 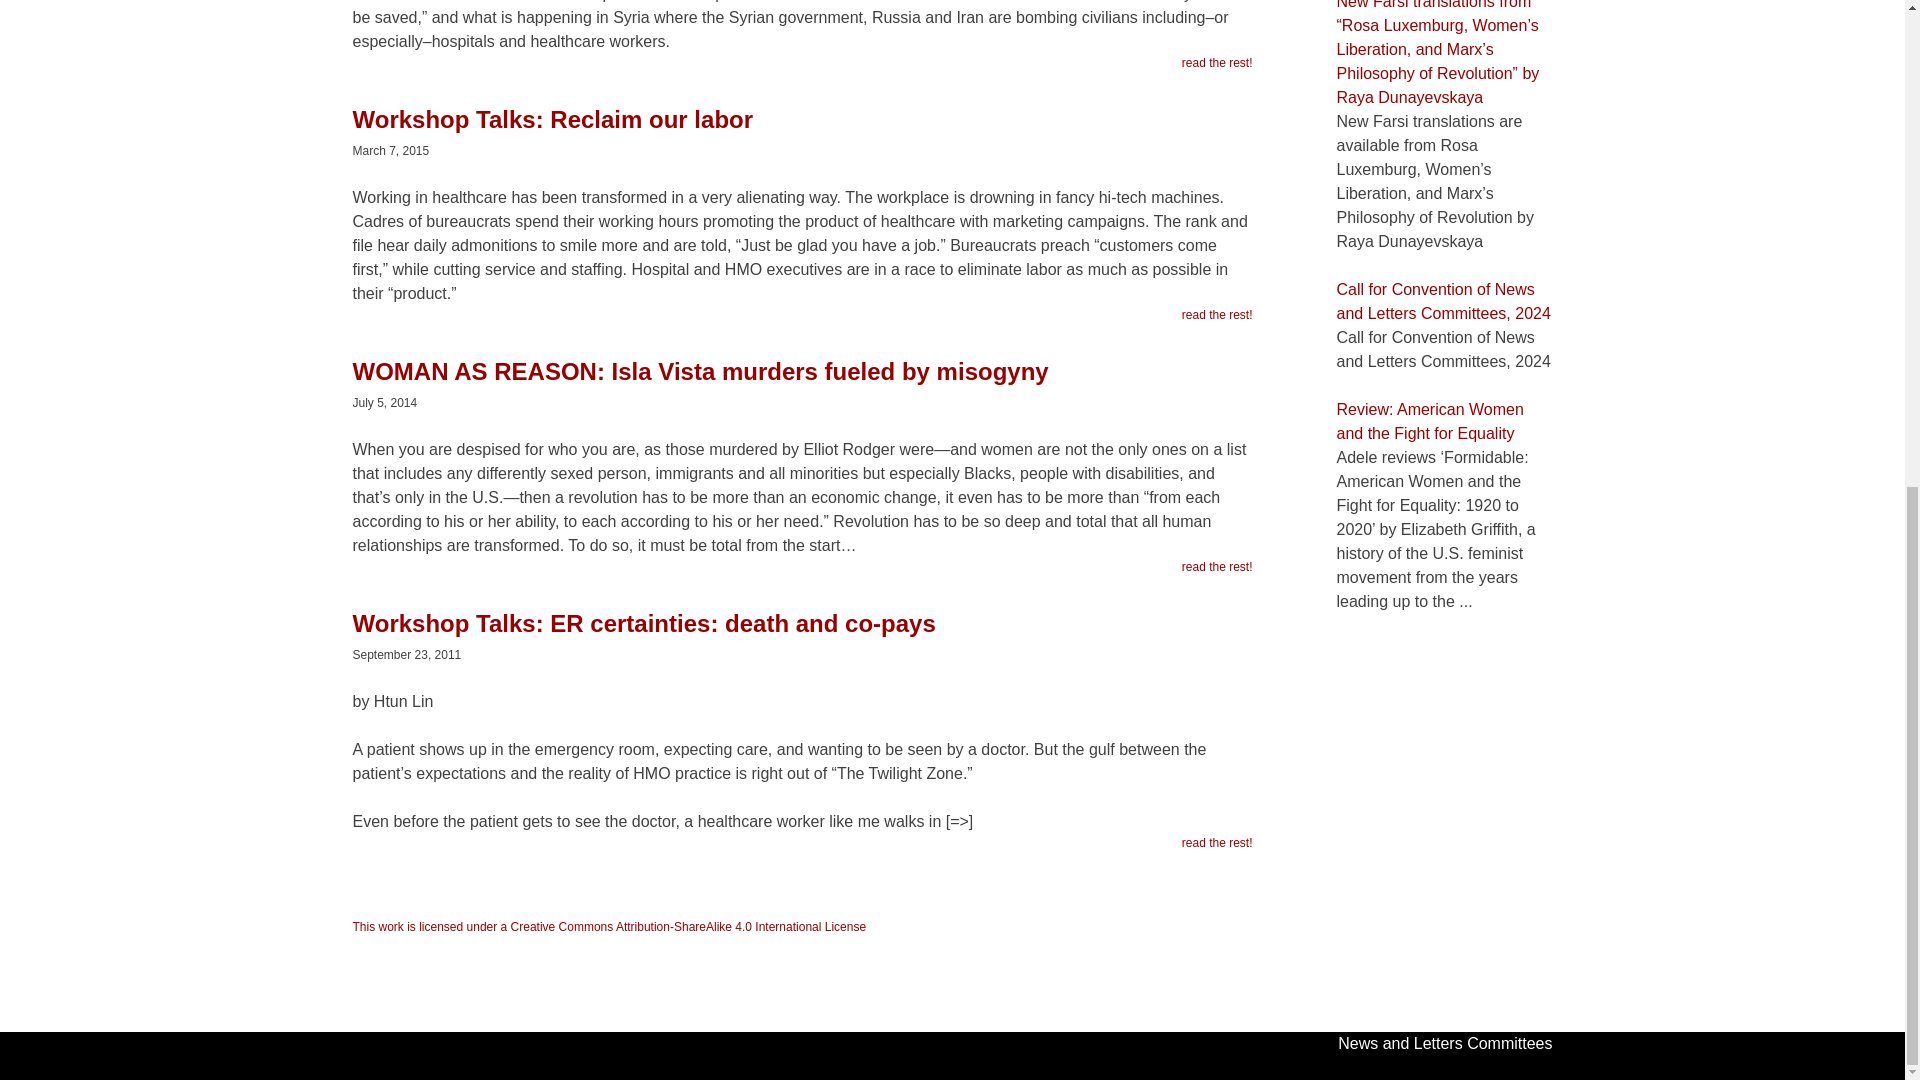 What do you see at coordinates (801, 129) in the screenshot?
I see `Workshop Talks: Reclaim our labor` at bounding box center [801, 129].